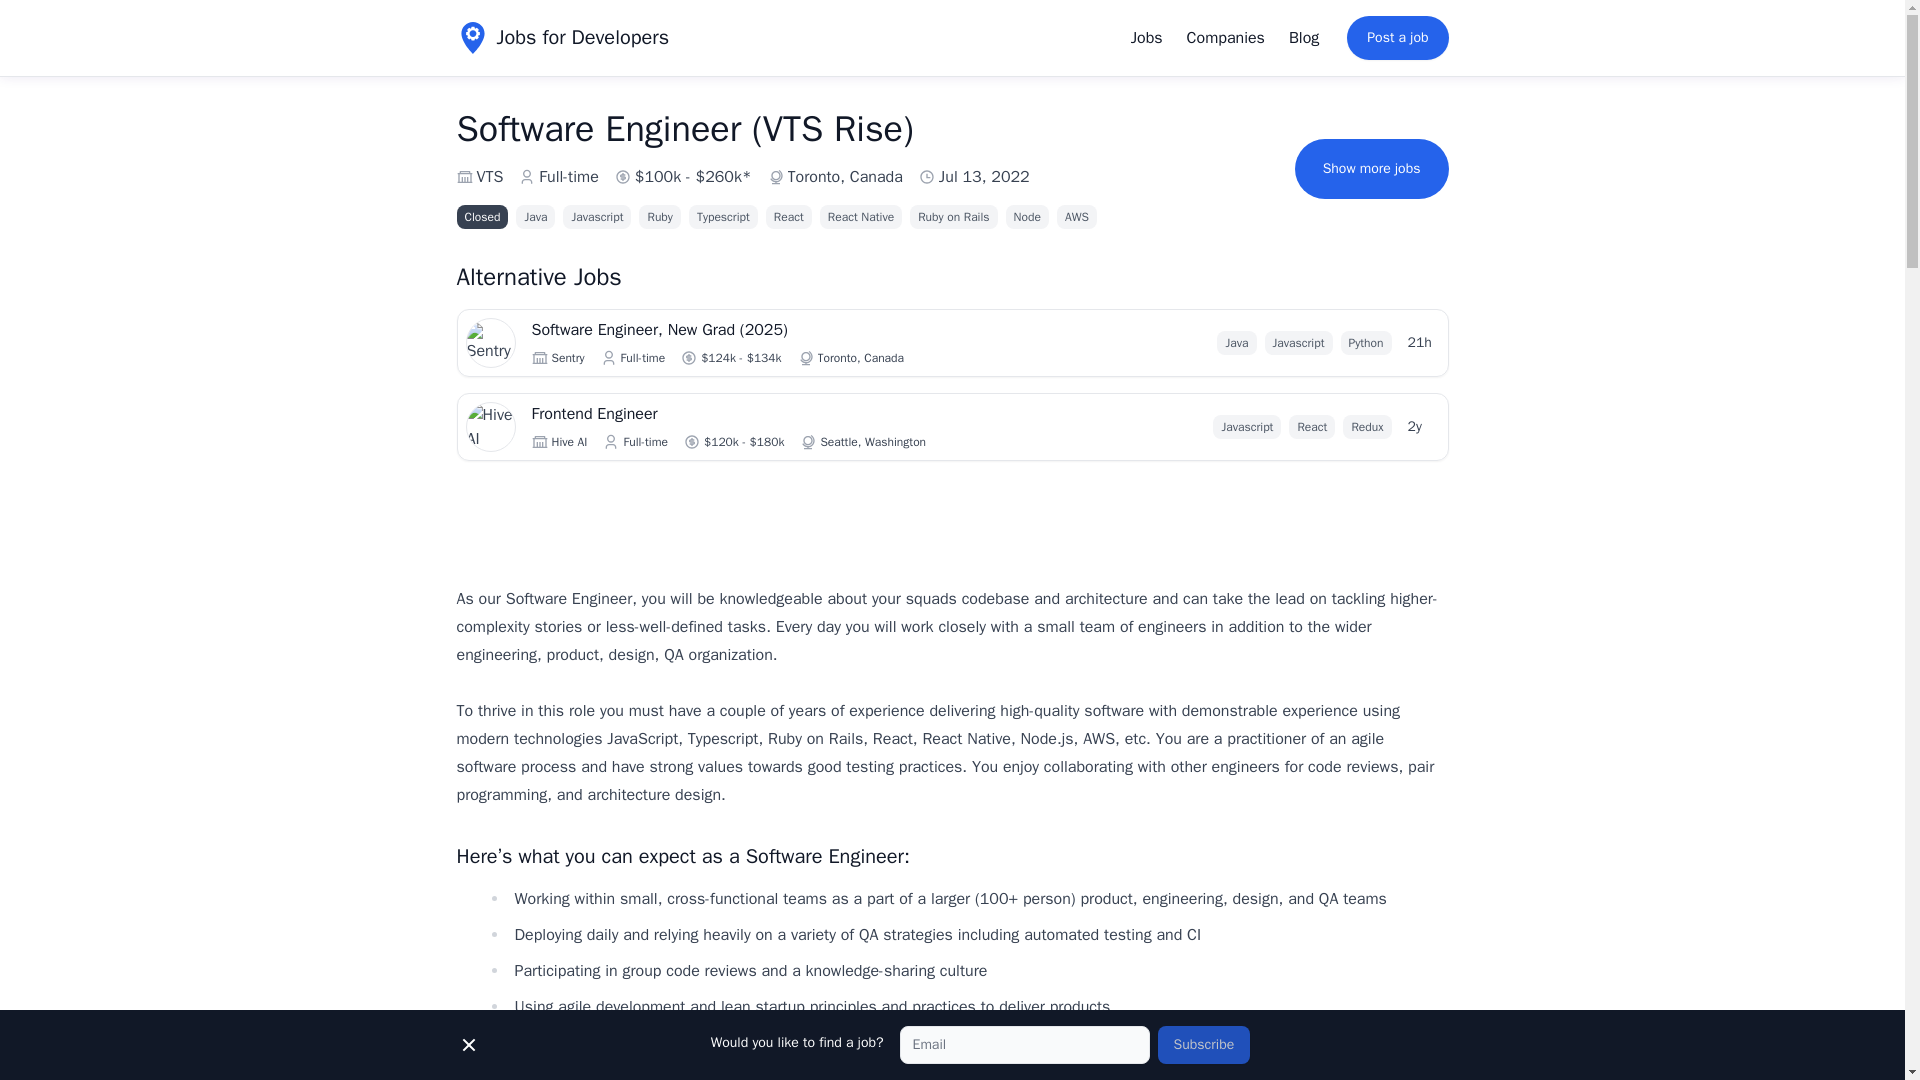 The width and height of the screenshot is (1920, 1080). What do you see at coordinates (490, 177) in the screenshot?
I see `VTS` at bounding box center [490, 177].